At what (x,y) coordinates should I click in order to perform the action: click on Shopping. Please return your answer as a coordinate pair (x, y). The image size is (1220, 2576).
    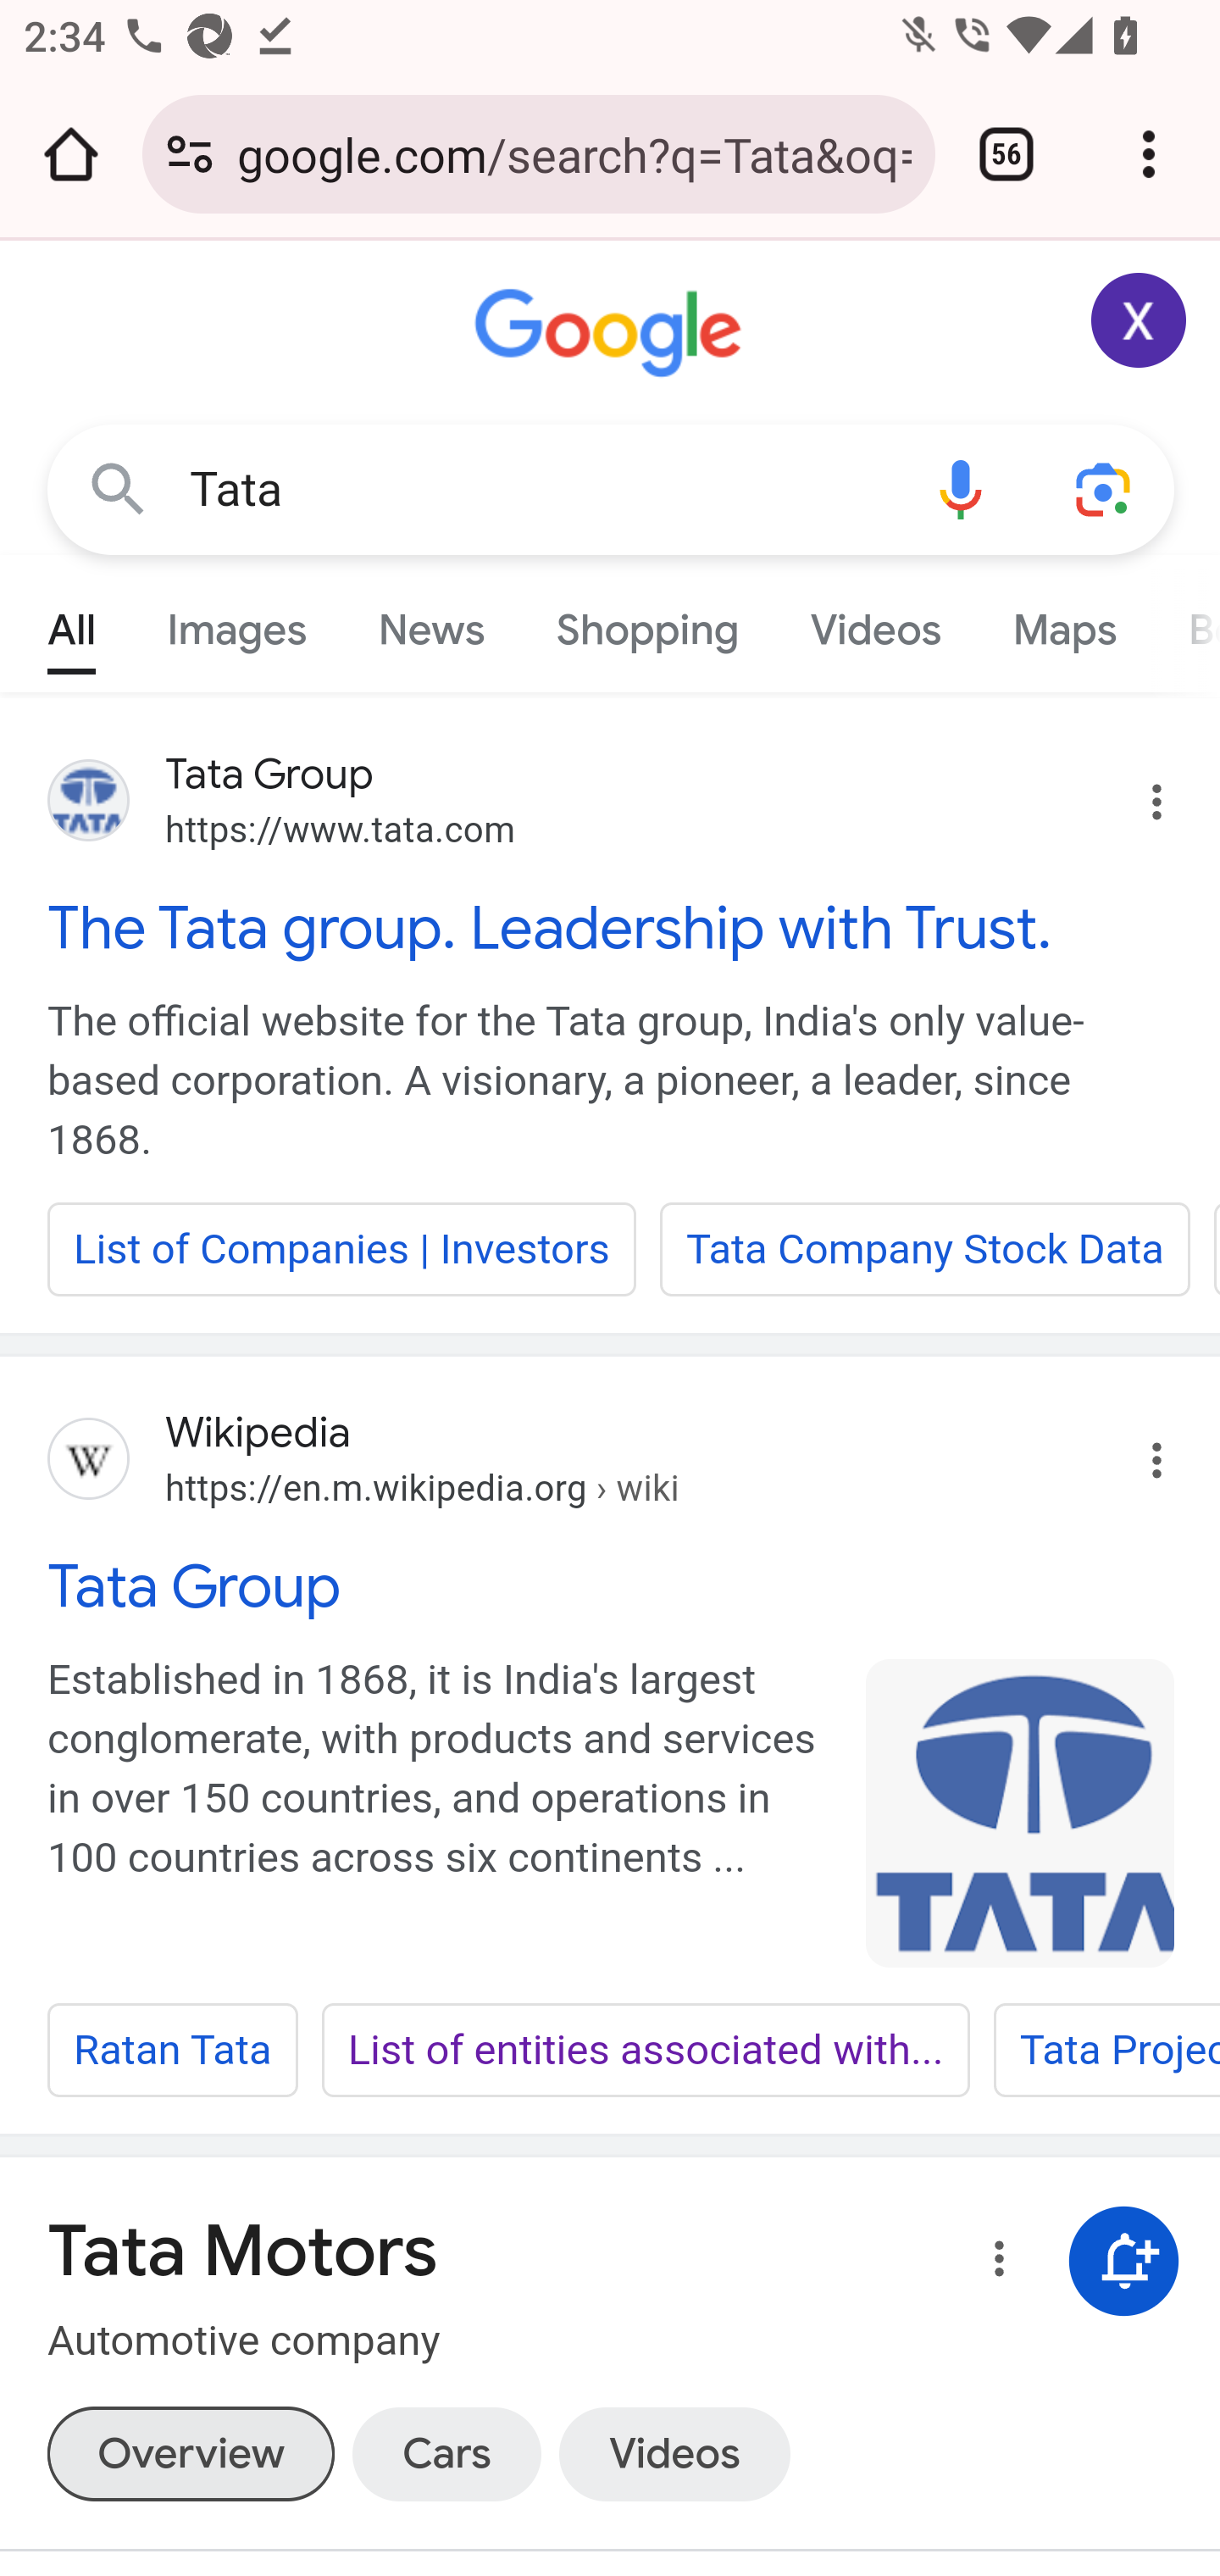
    Looking at the image, I should click on (647, 622).